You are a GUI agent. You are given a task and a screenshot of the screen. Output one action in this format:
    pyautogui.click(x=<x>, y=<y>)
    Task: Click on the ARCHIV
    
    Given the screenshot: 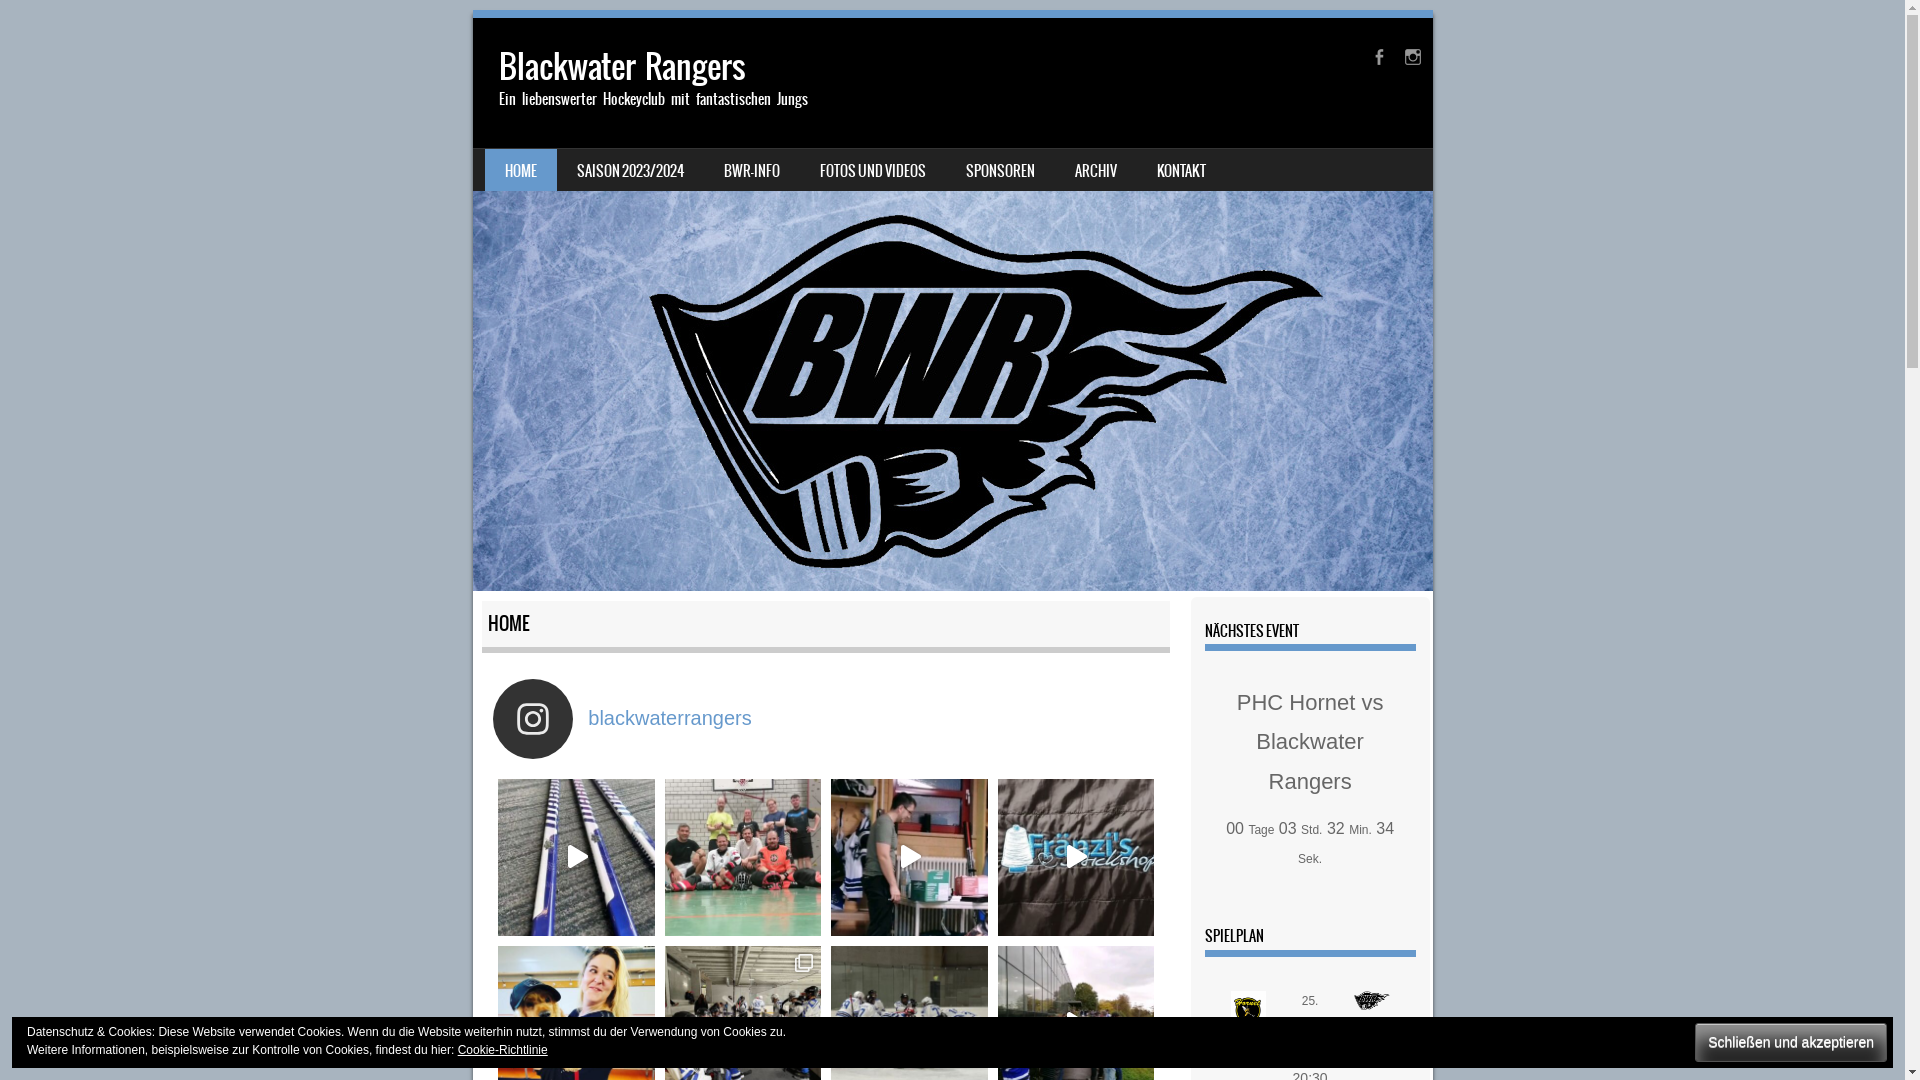 What is the action you would take?
    pyautogui.click(x=1095, y=170)
    